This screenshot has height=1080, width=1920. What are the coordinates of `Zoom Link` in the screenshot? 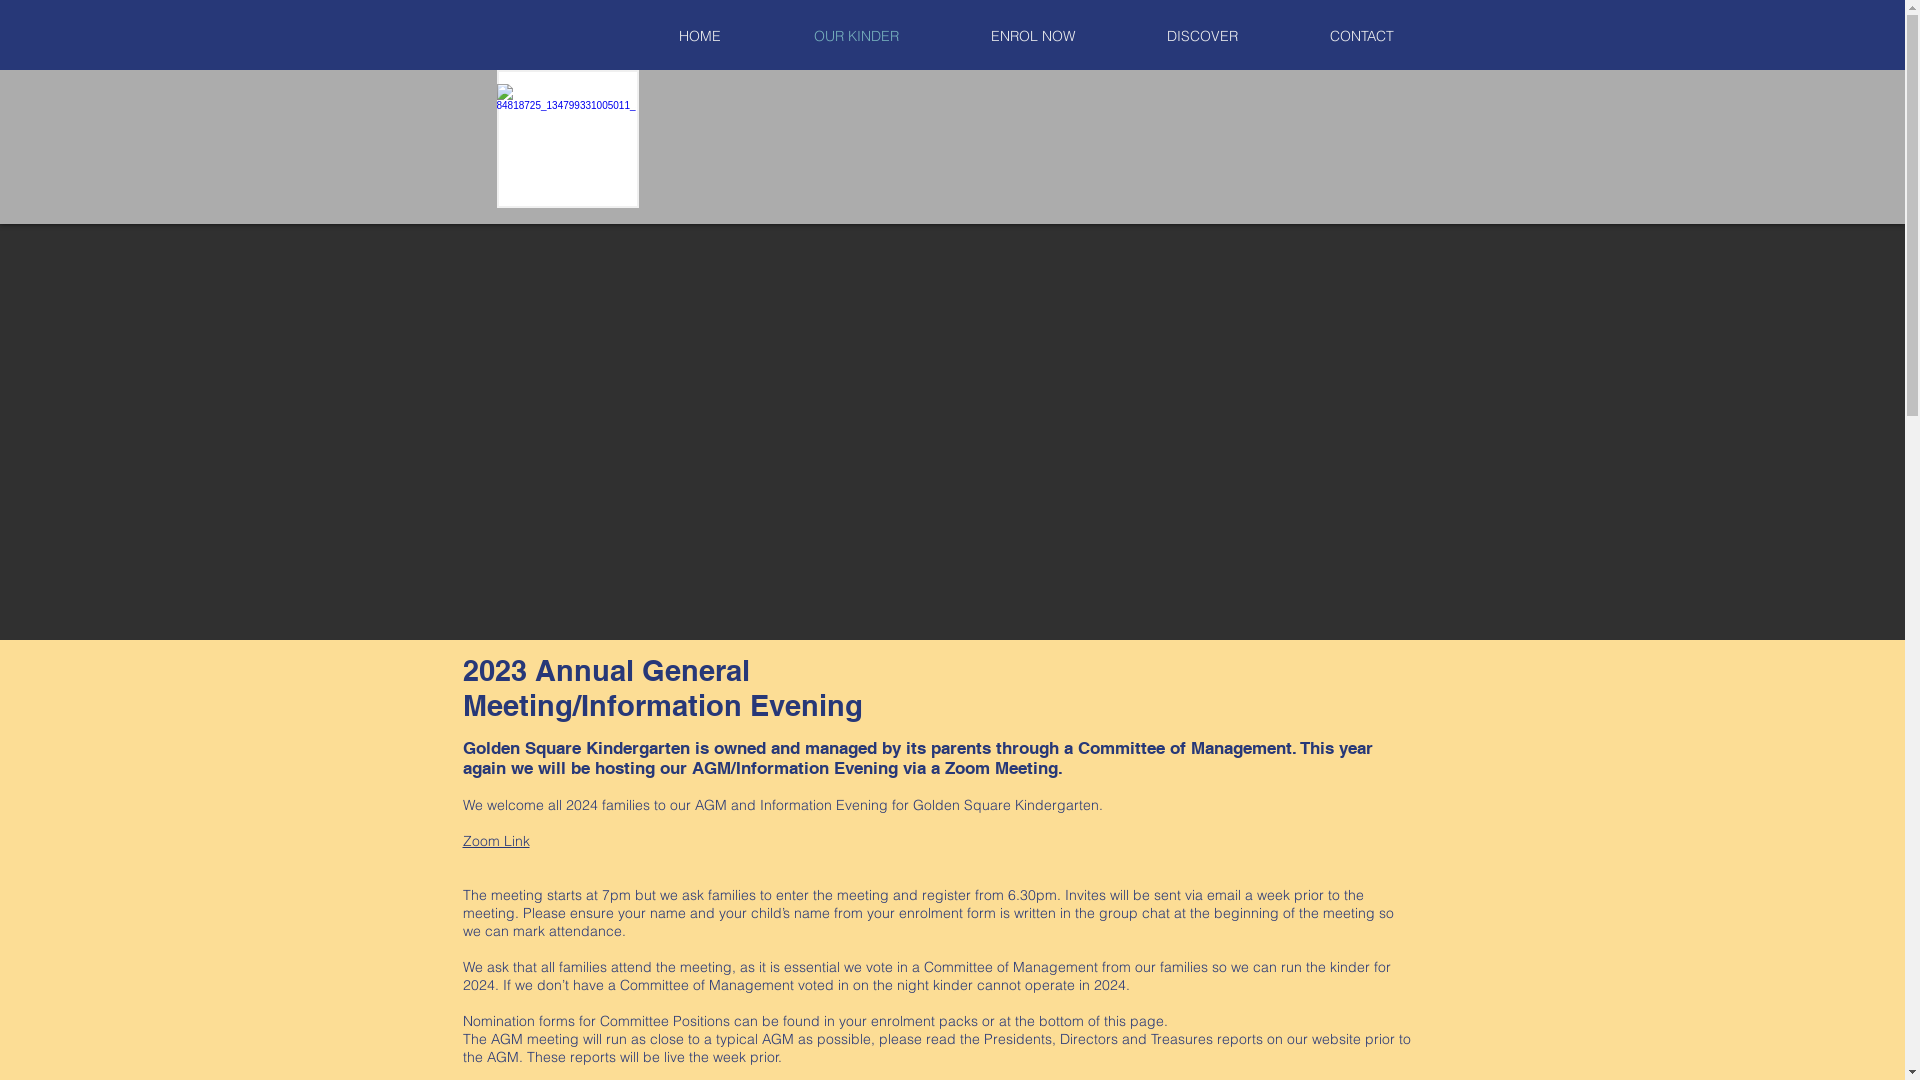 It's located at (496, 841).